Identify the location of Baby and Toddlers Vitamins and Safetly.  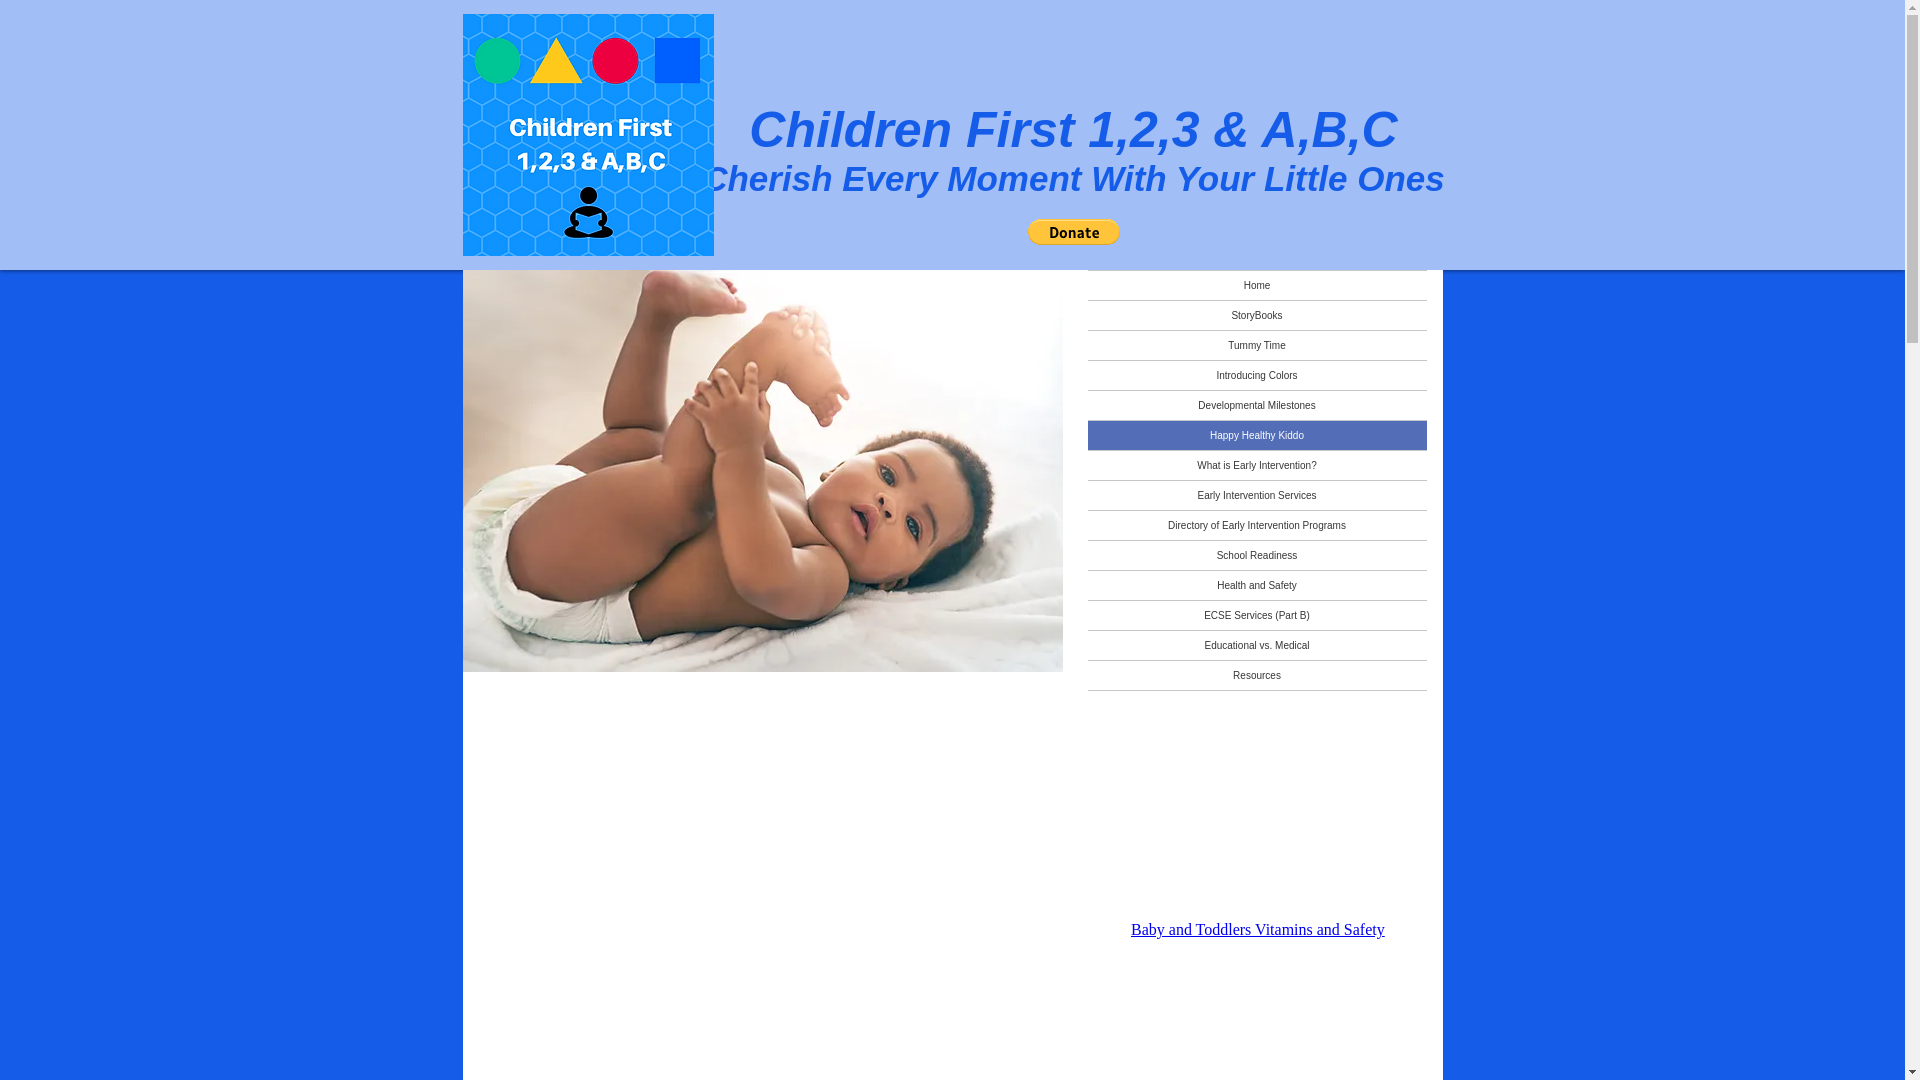
(1263, 940).